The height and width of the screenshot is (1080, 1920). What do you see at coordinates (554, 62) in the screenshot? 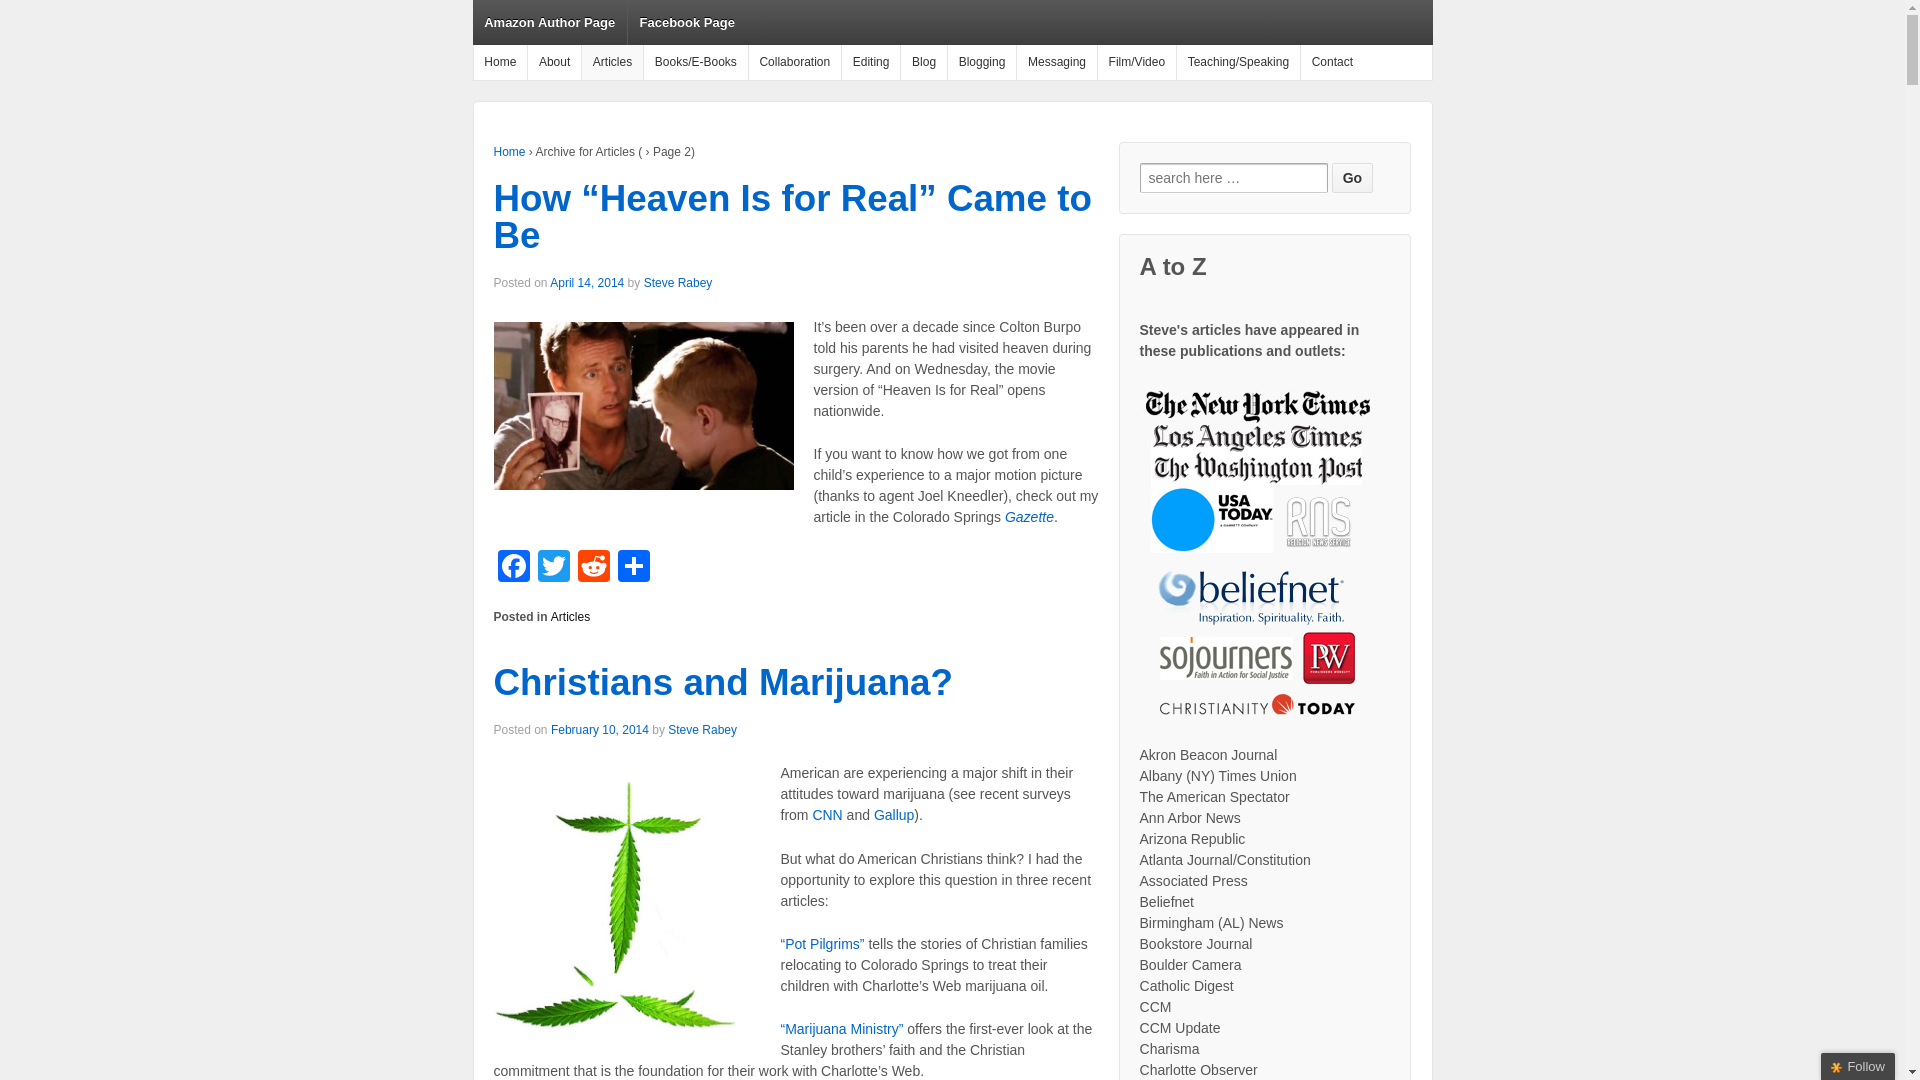
I see `About` at bounding box center [554, 62].